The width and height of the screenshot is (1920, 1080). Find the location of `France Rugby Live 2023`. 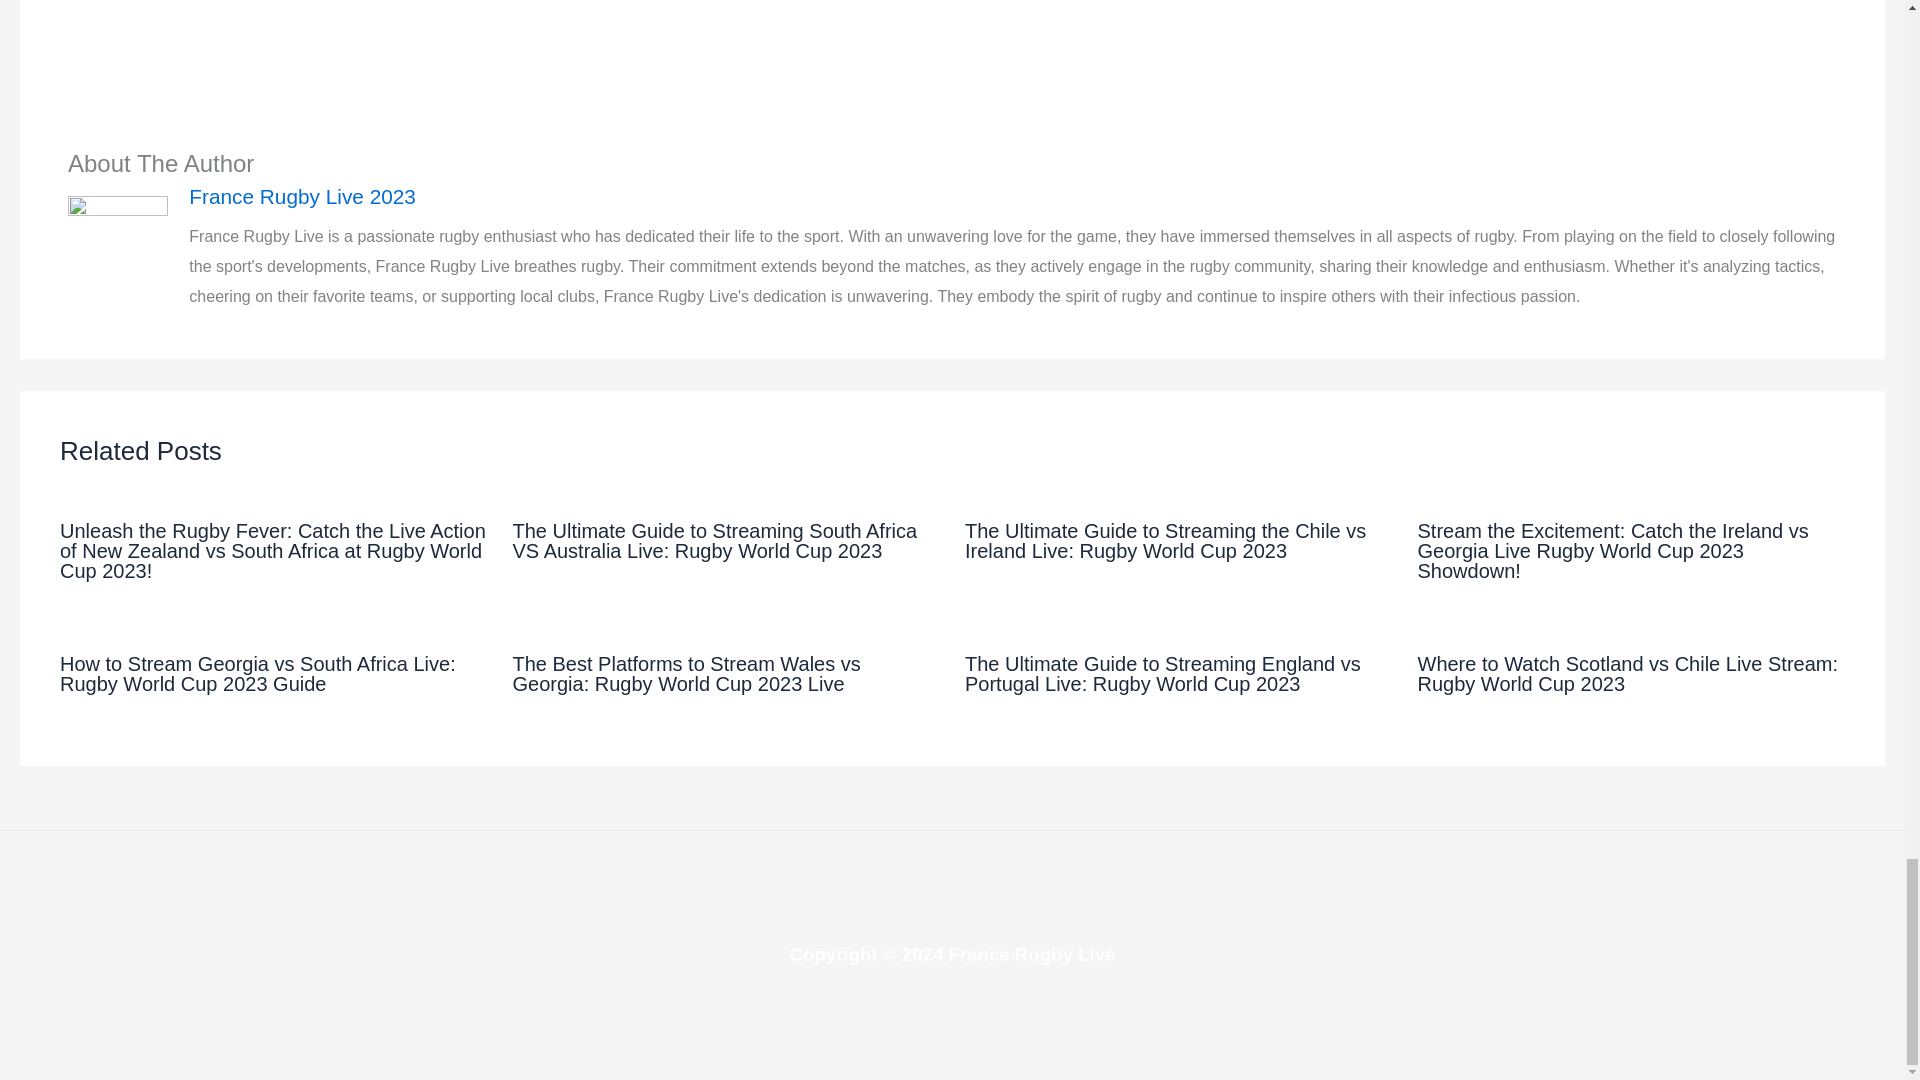

France Rugby Live 2023 is located at coordinates (1012, 196).